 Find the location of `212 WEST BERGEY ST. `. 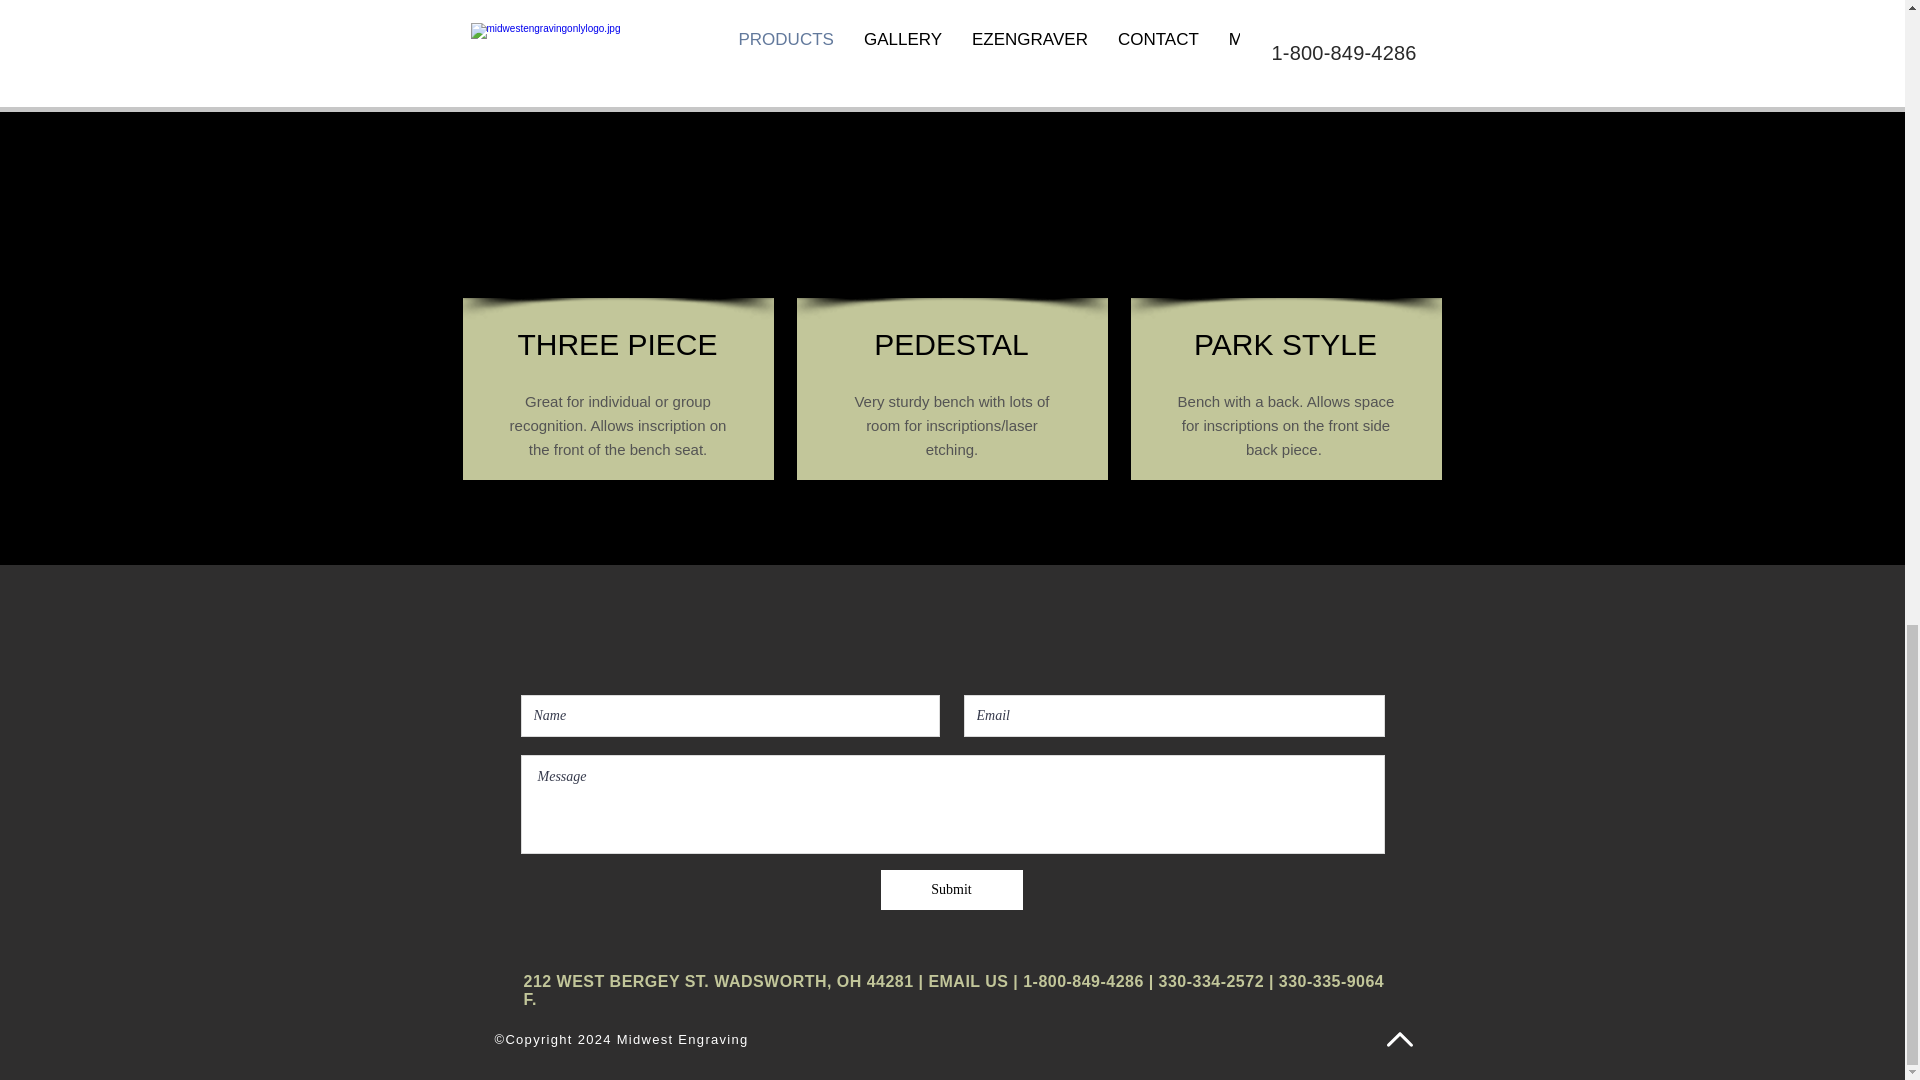

212 WEST BERGEY ST.  is located at coordinates (619, 982).